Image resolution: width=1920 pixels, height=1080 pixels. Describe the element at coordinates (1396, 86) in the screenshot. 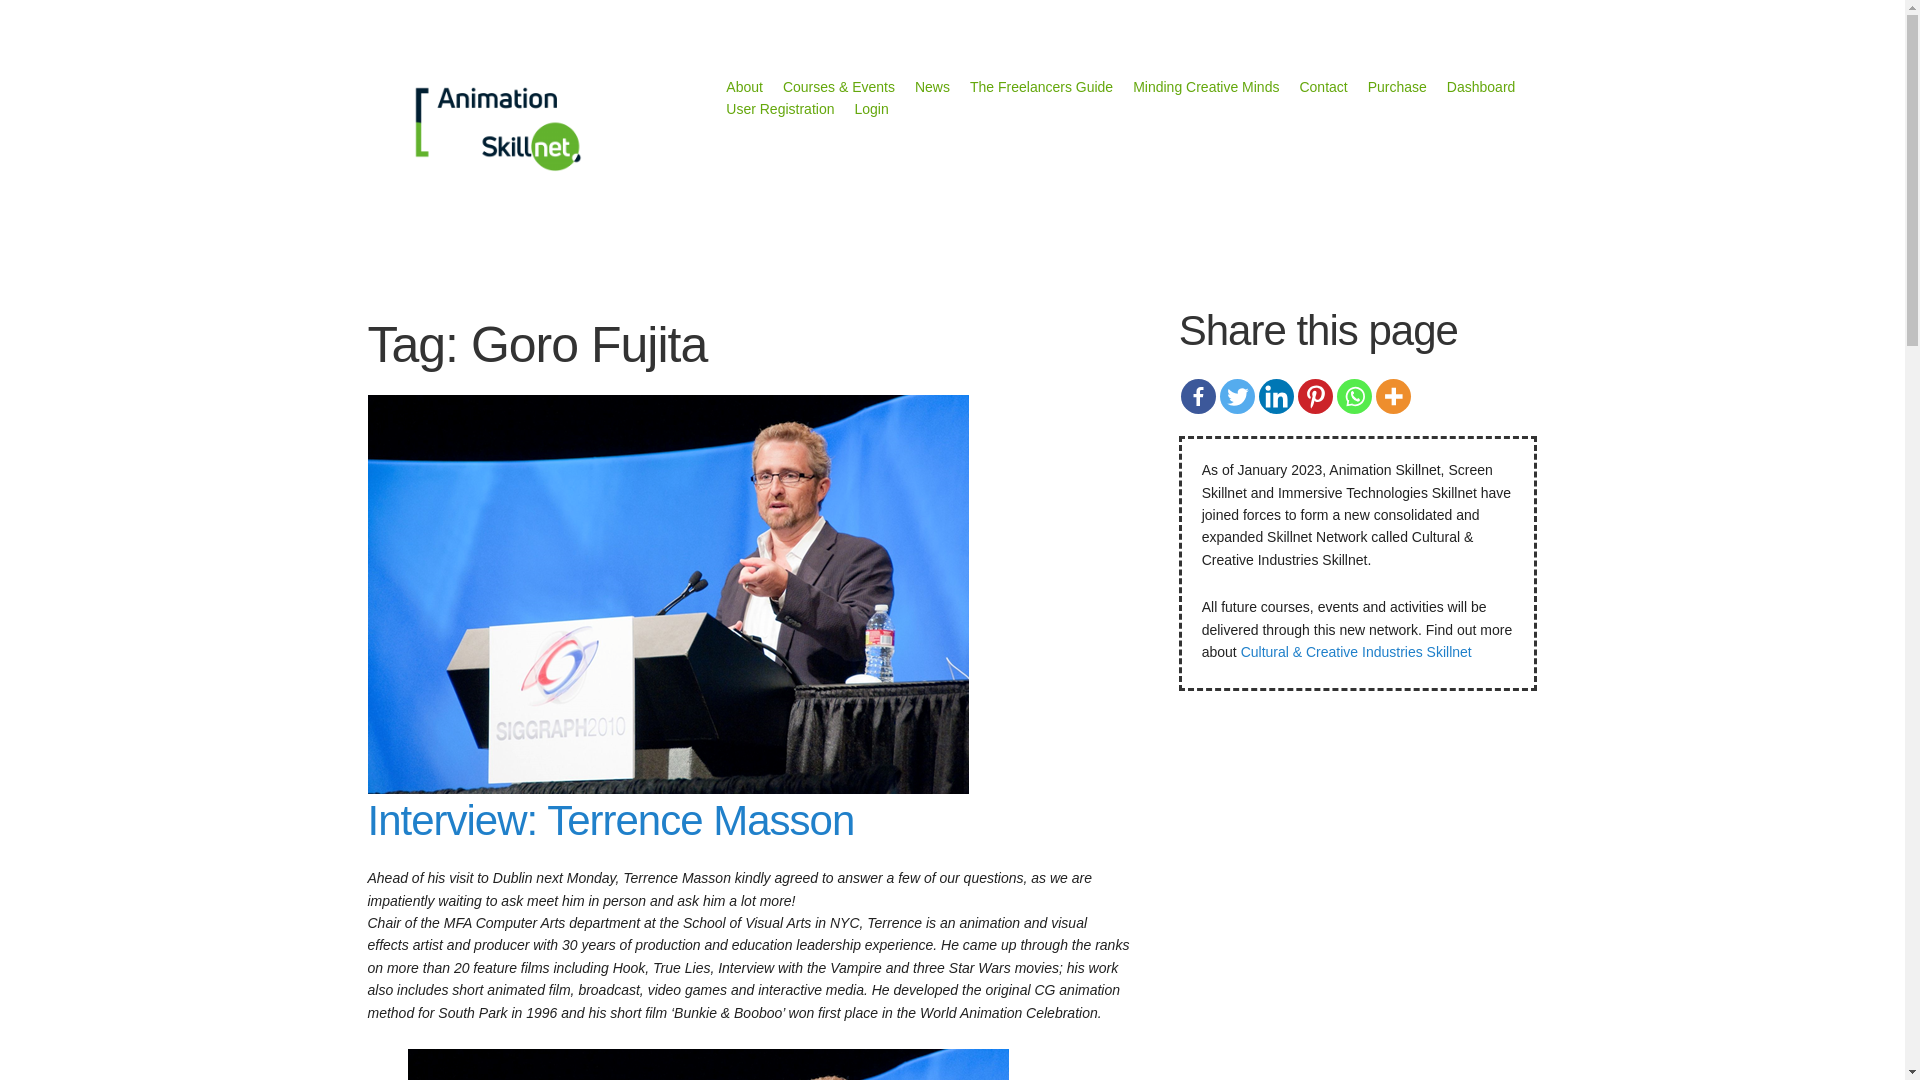

I see `Purchase` at that location.